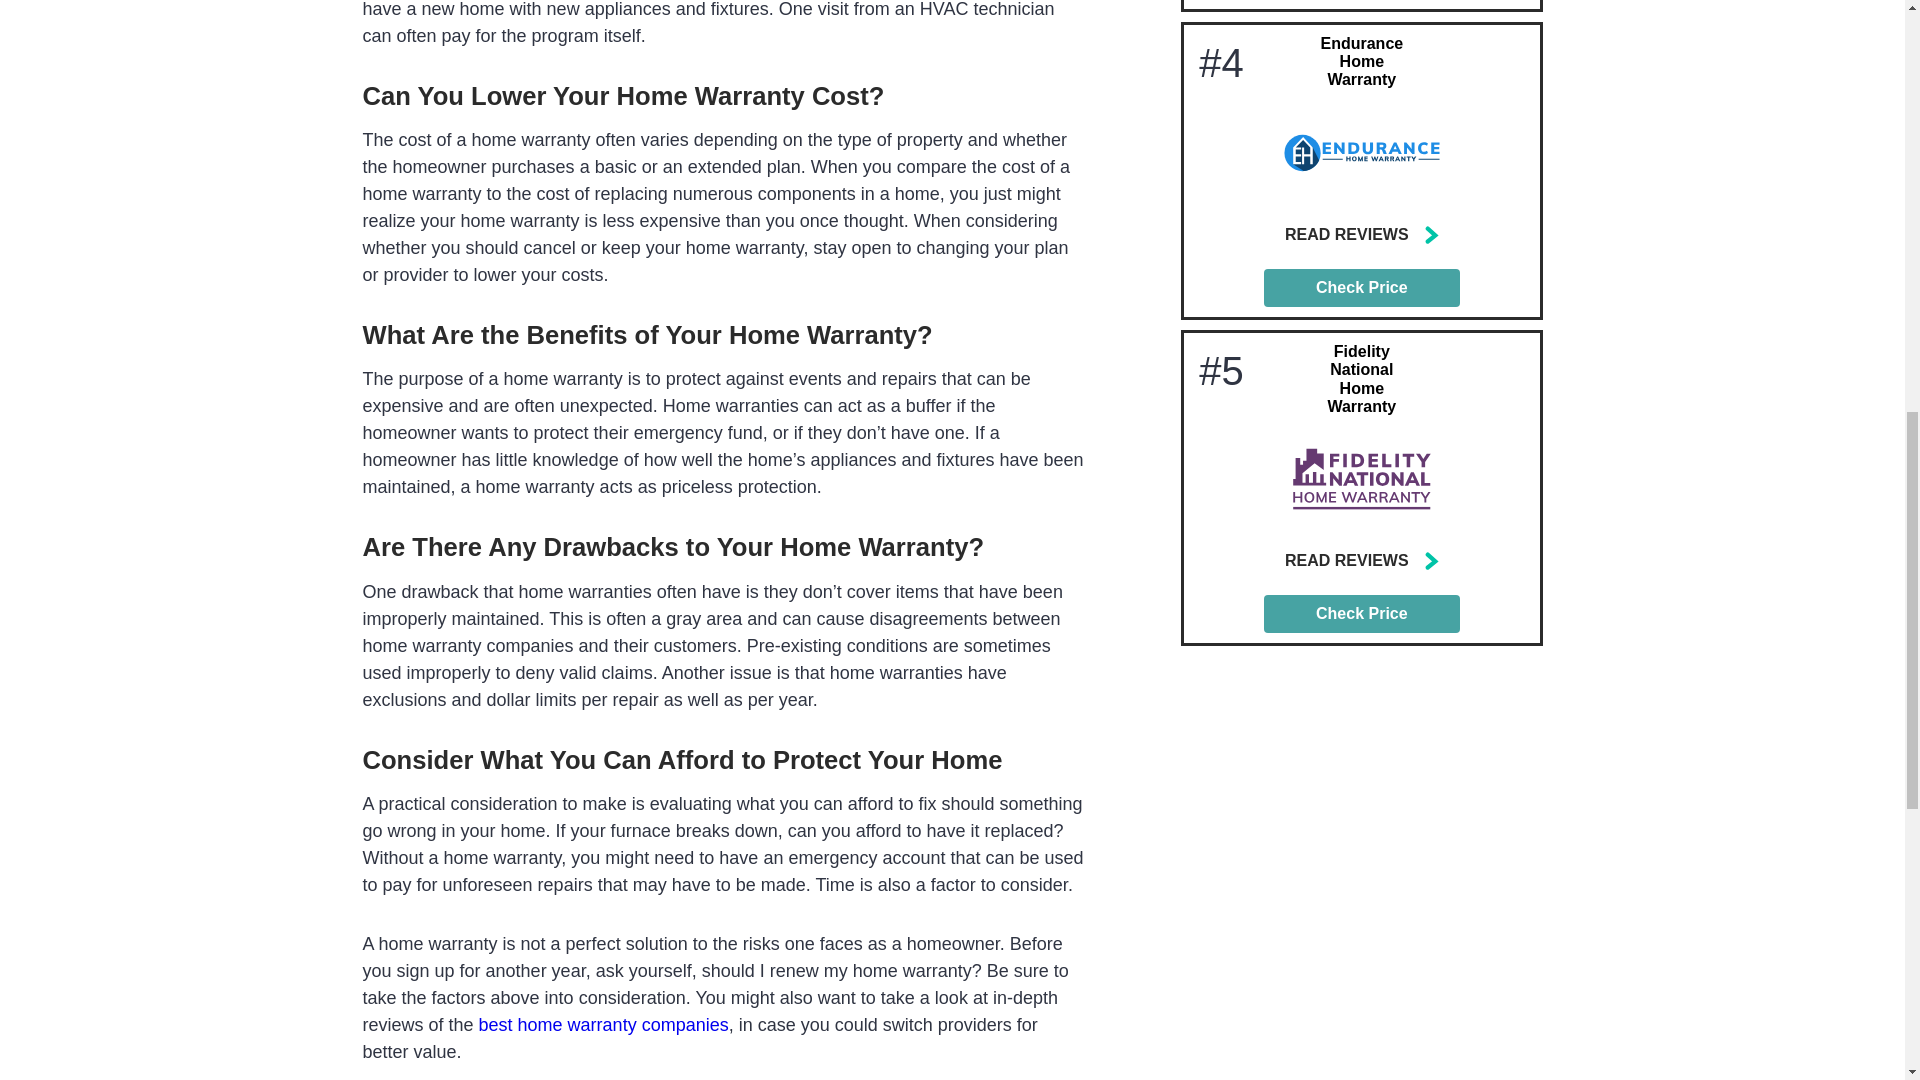 Image resolution: width=1920 pixels, height=1080 pixels. What do you see at coordinates (1361, 287) in the screenshot?
I see `Check Price` at bounding box center [1361, 287].